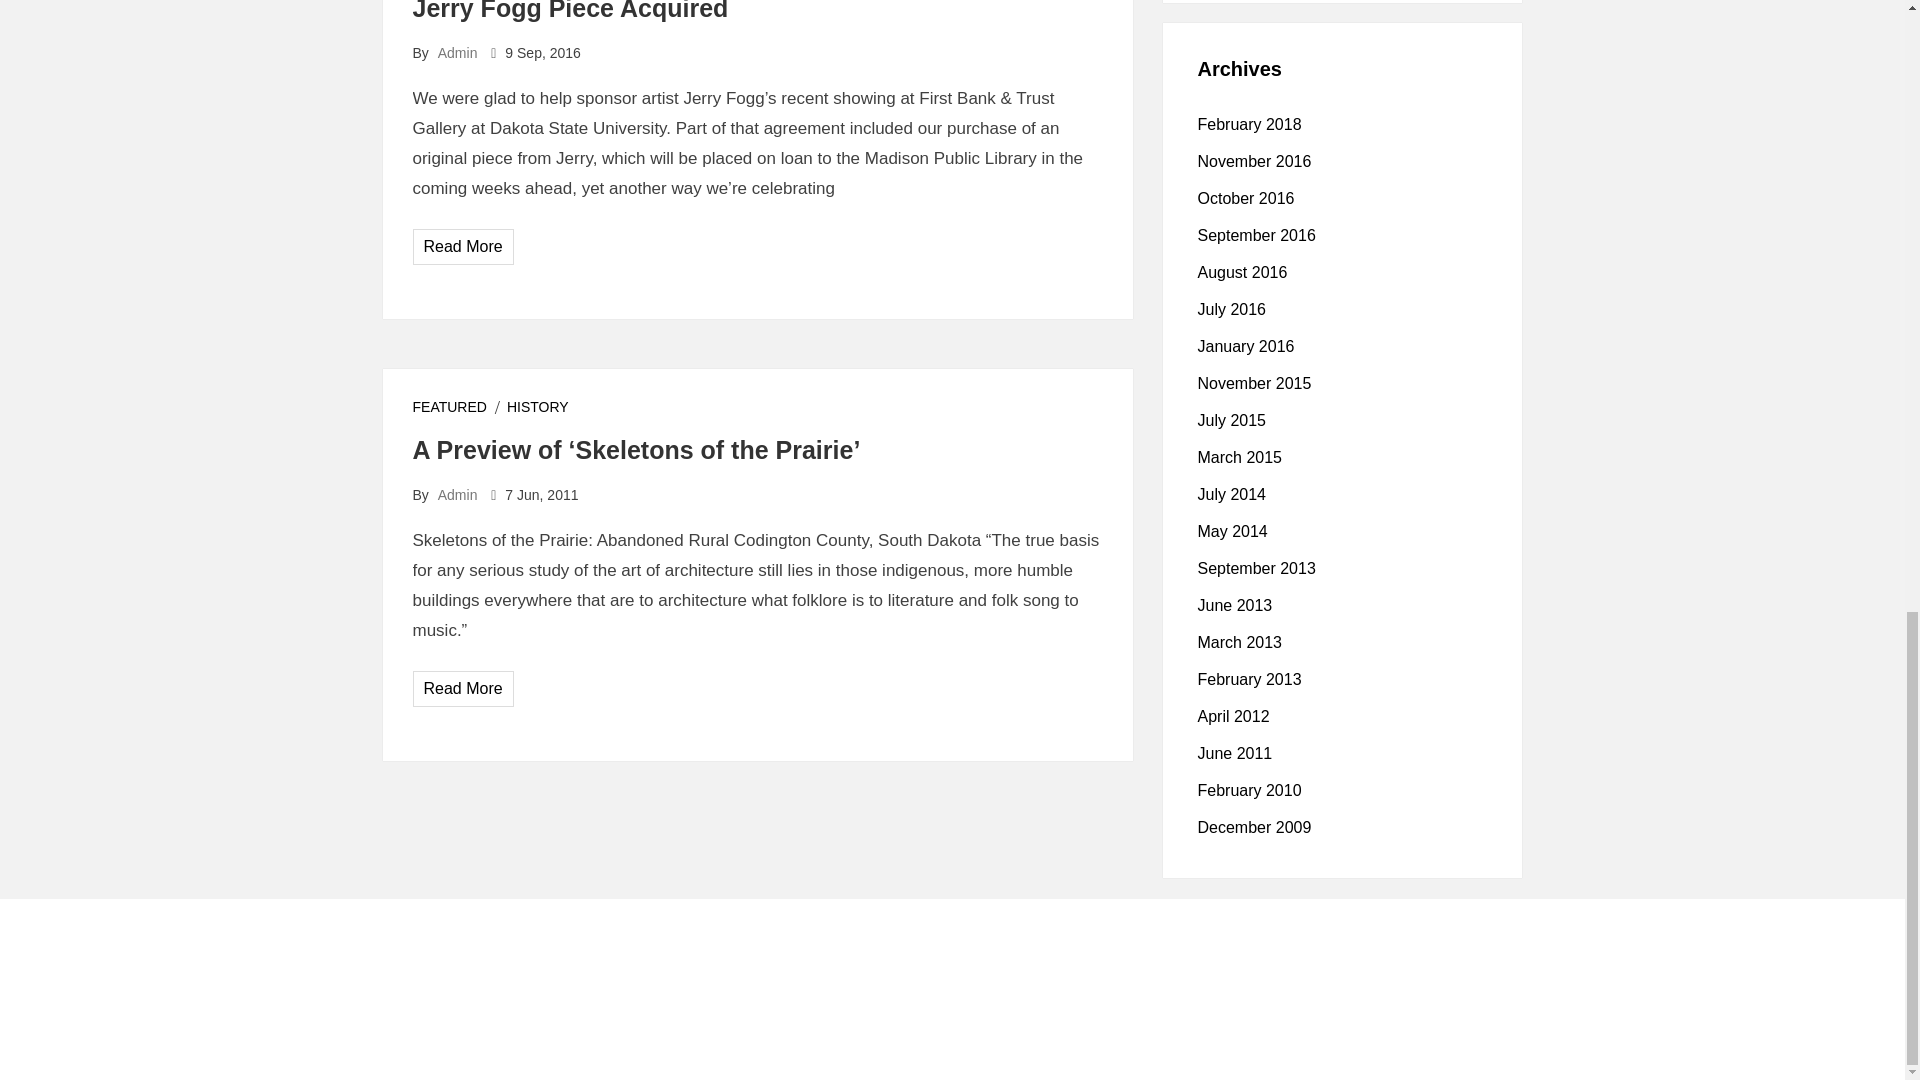 The image size is (1920, 1080). I want to click on Jerry Fogg Piece Acquired, so click(570, 10).